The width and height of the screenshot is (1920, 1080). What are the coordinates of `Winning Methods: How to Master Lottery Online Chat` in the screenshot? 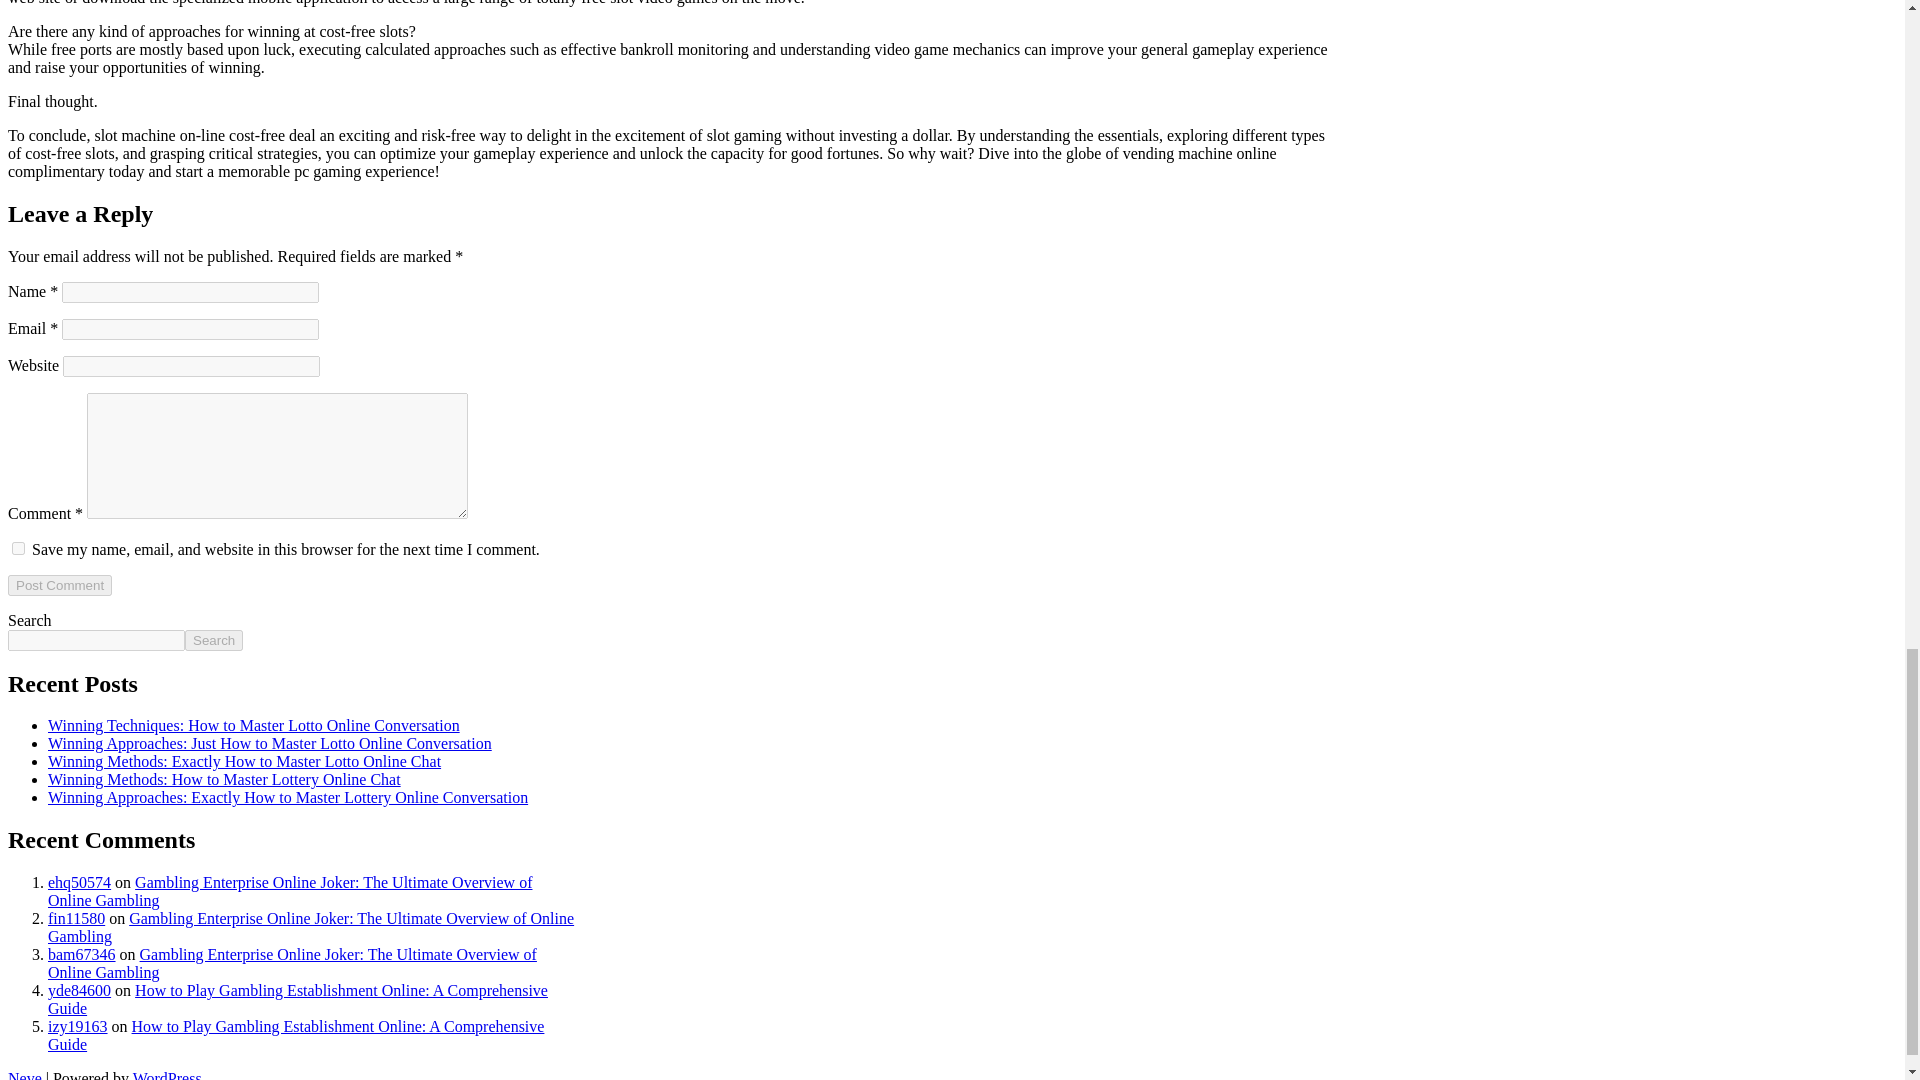 It's located at (224, 780).